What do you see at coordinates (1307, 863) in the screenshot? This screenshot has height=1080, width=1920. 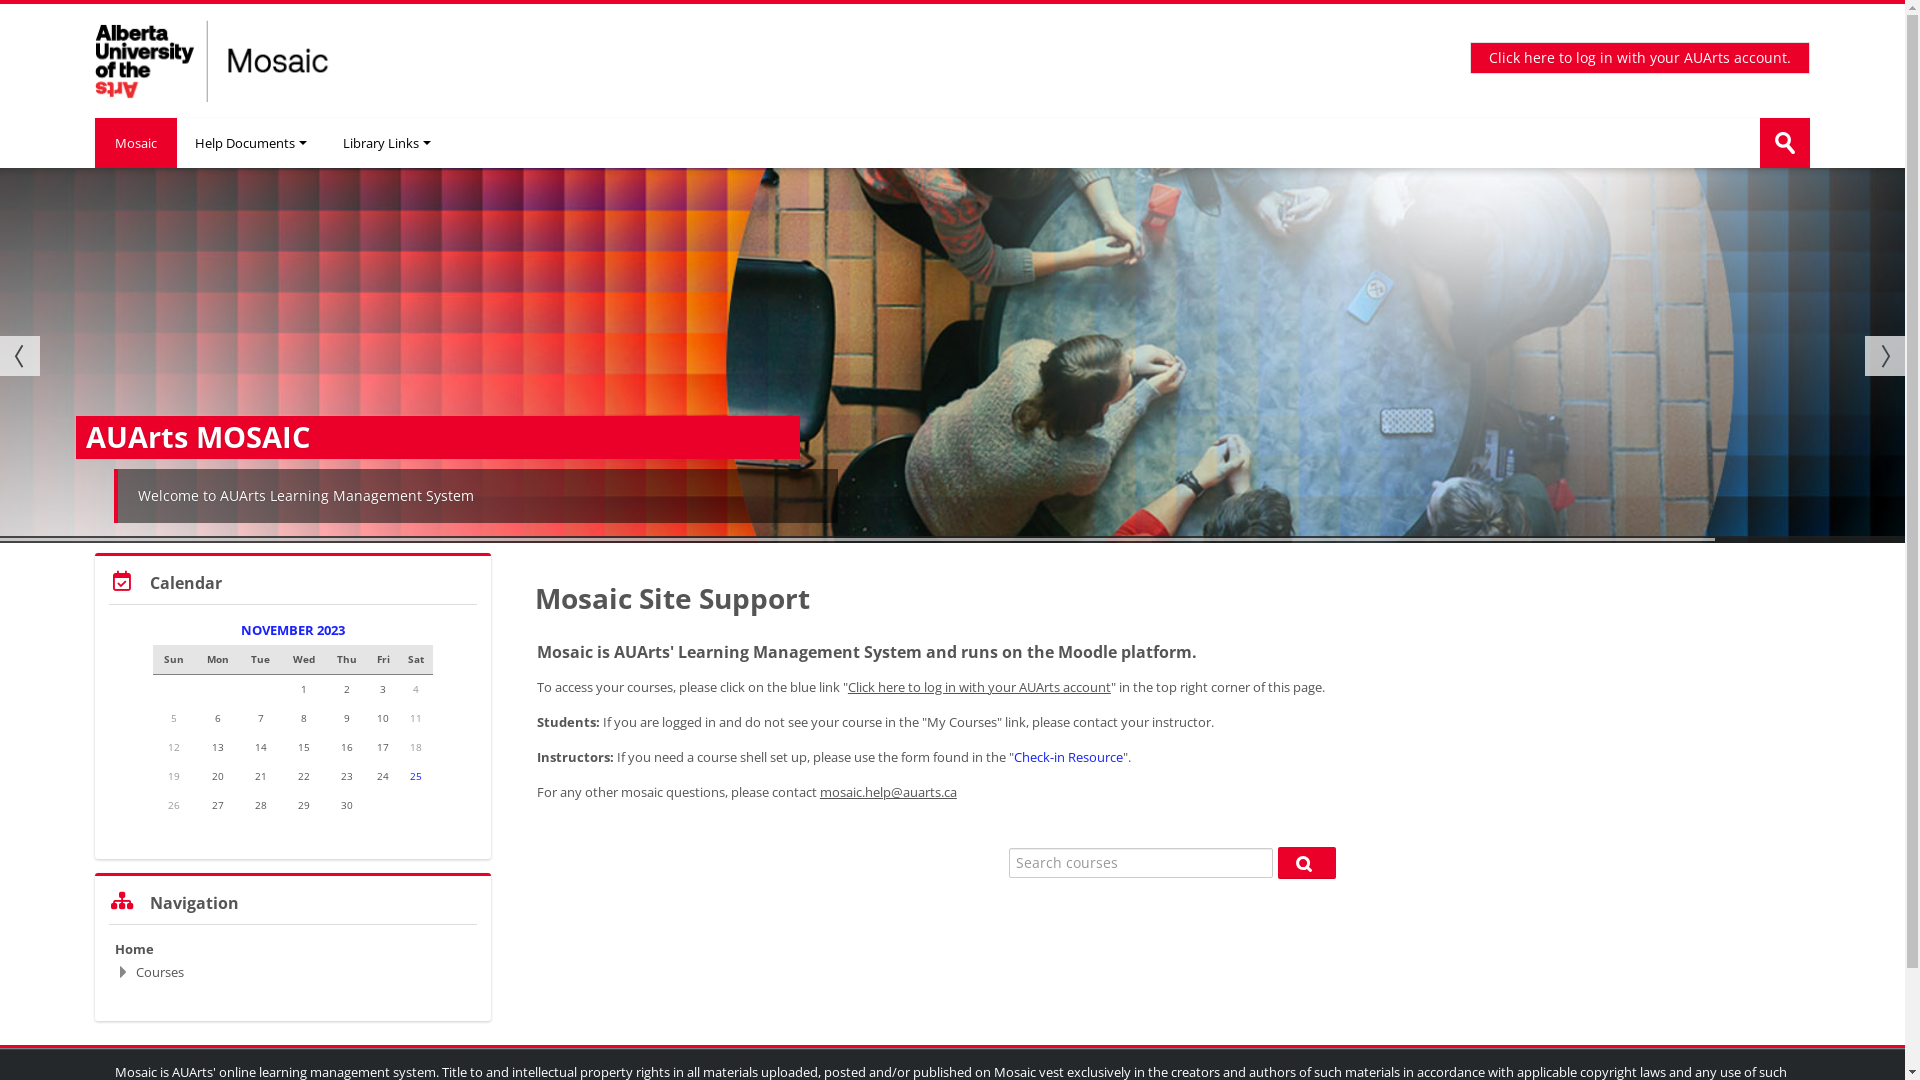 I see `Search courses` at bounding box center [1307, 863].